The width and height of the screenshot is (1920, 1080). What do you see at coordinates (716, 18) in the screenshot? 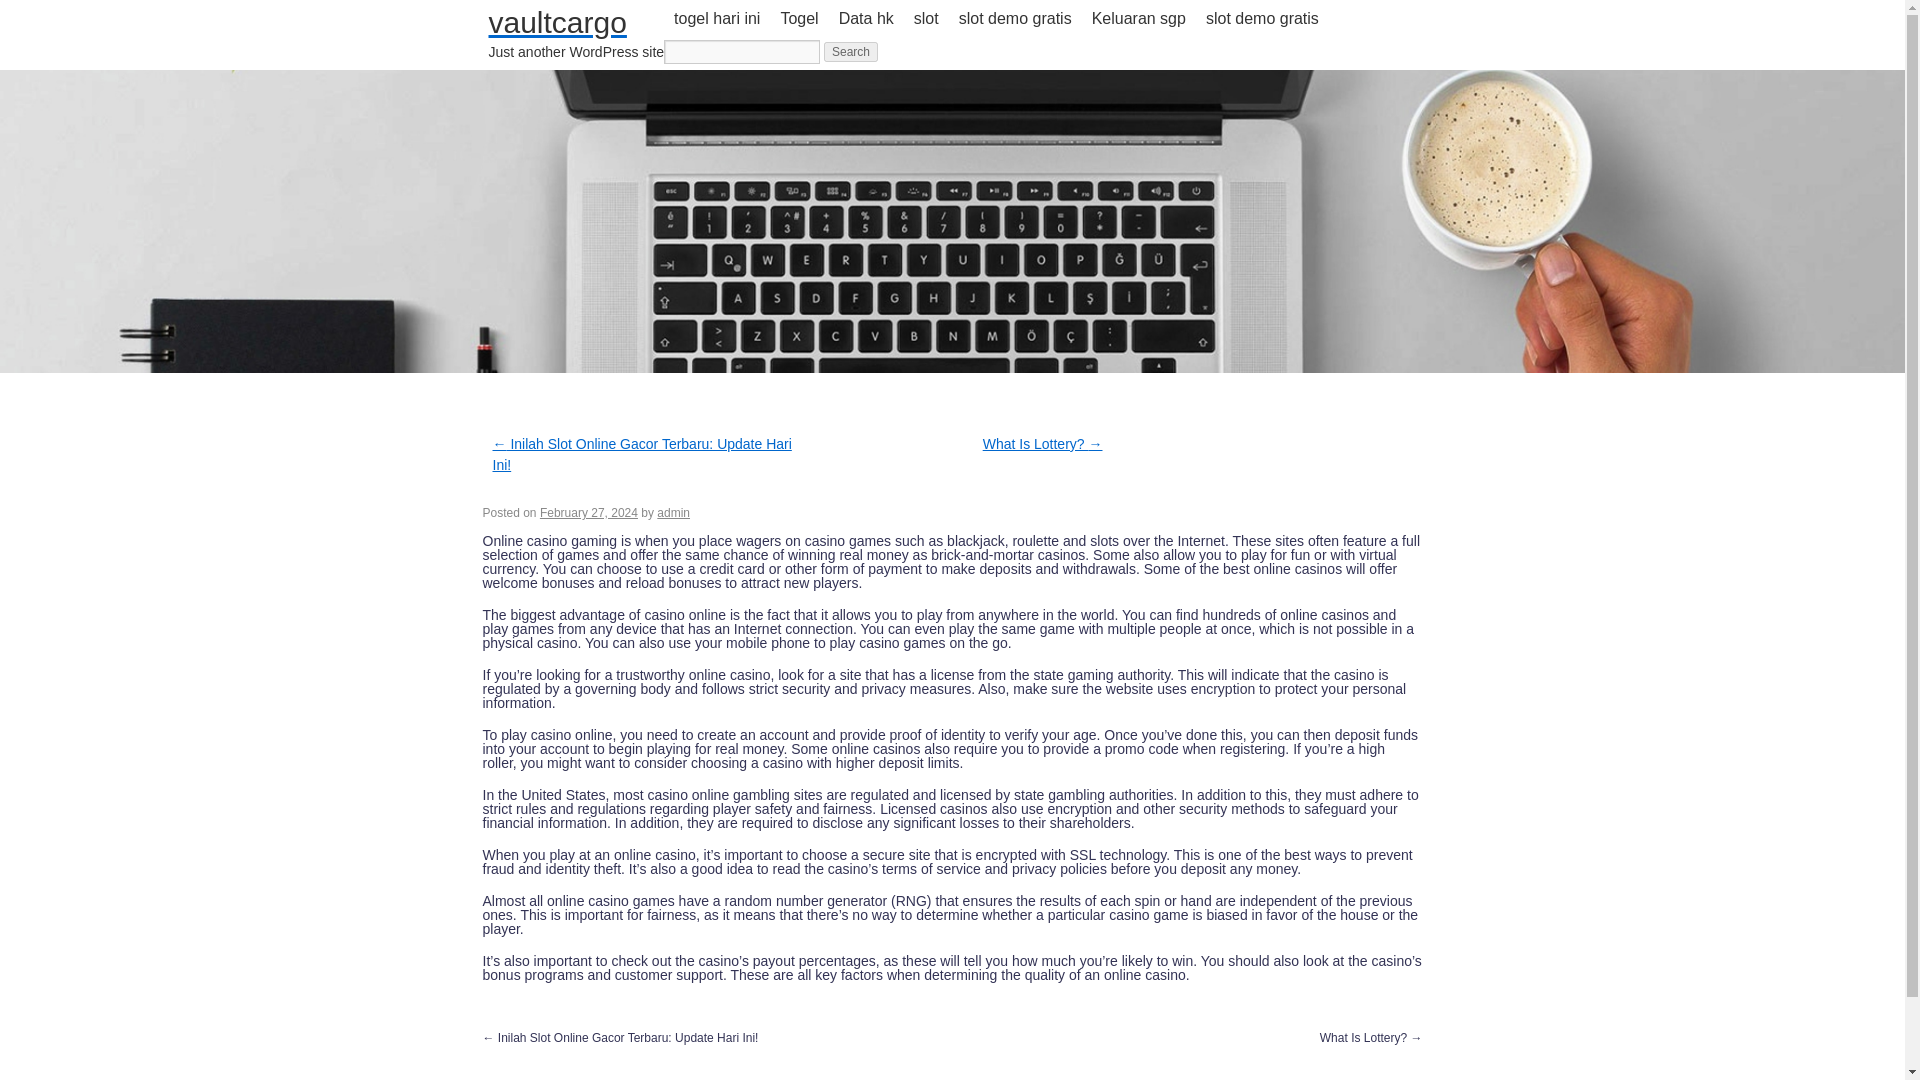
I see `togel hari ini` at bounding box center [716, 18].